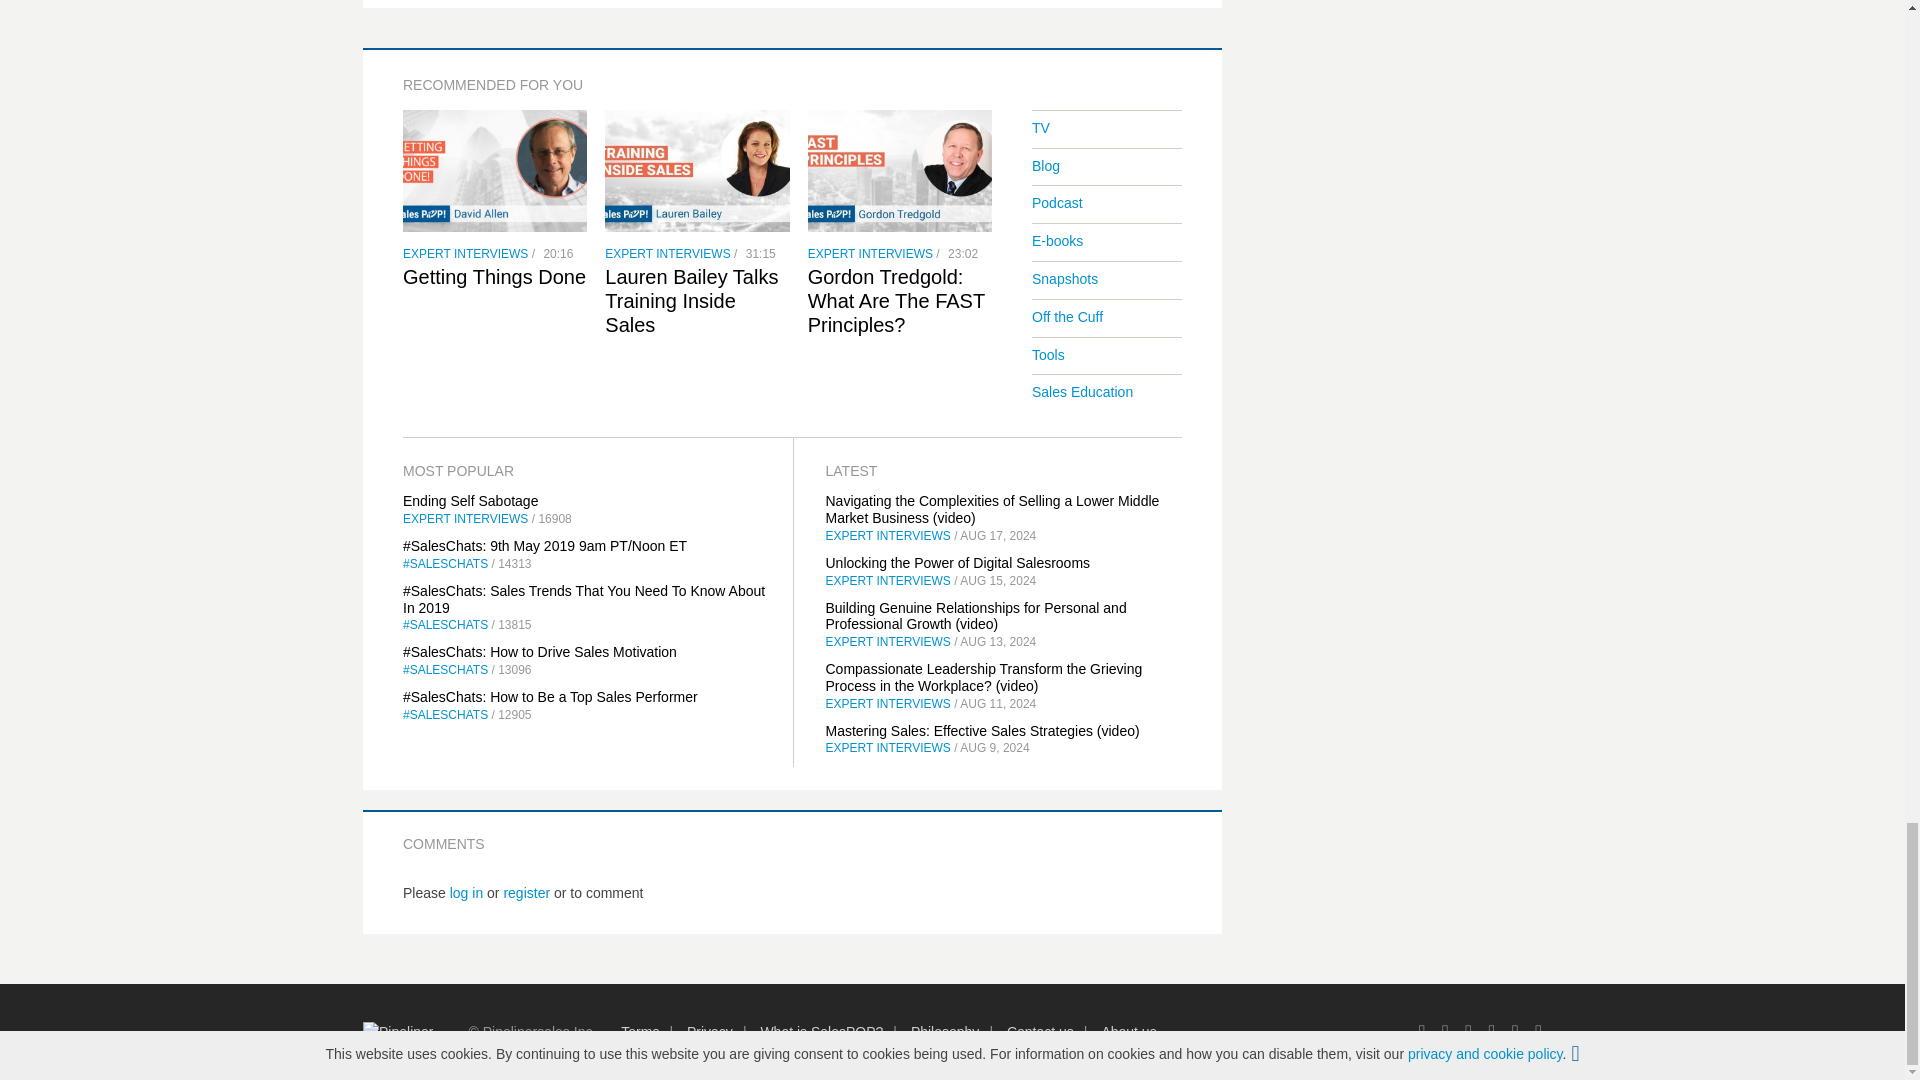 This screenshot has width=1920, height=1080. Describe the element at coordinates (1046, 165) in the screenshot. I see `Blog` at that location.